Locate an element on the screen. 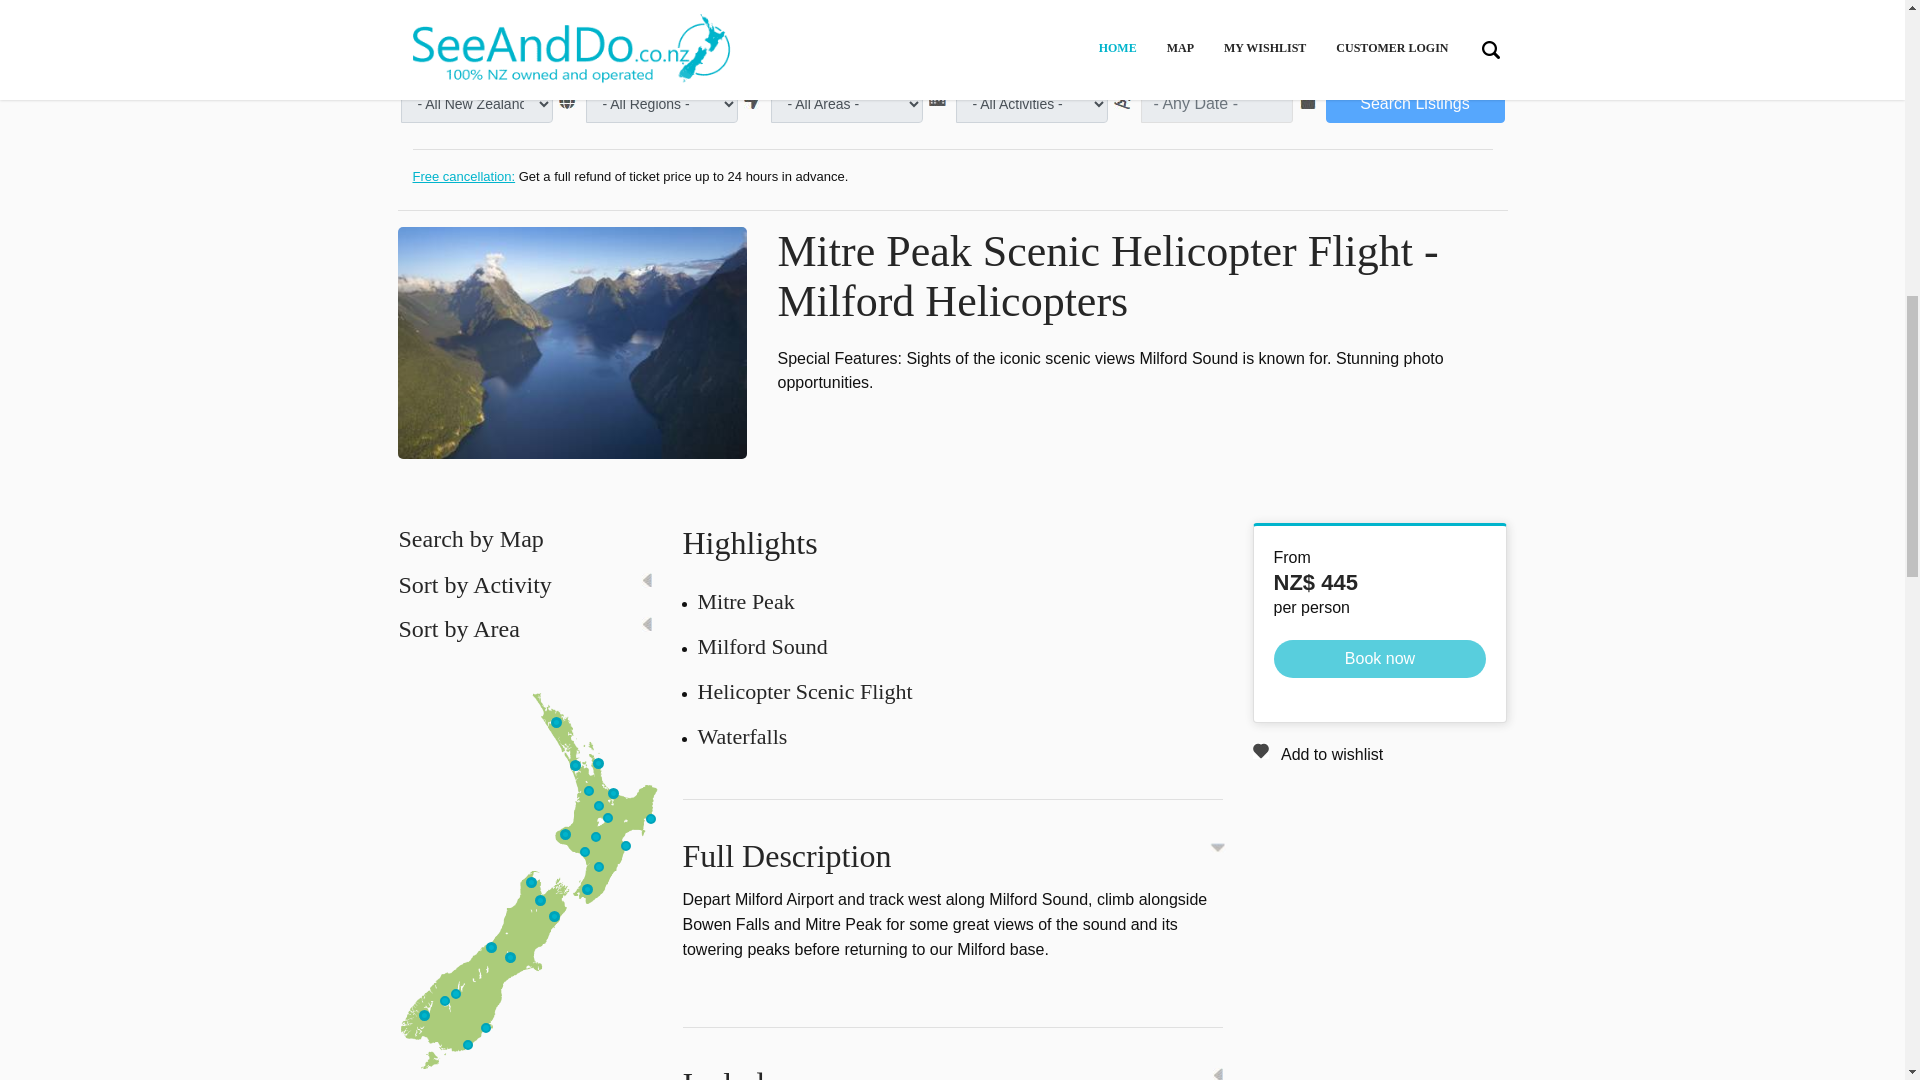  Search by Map is located at coordinates (470, 538).